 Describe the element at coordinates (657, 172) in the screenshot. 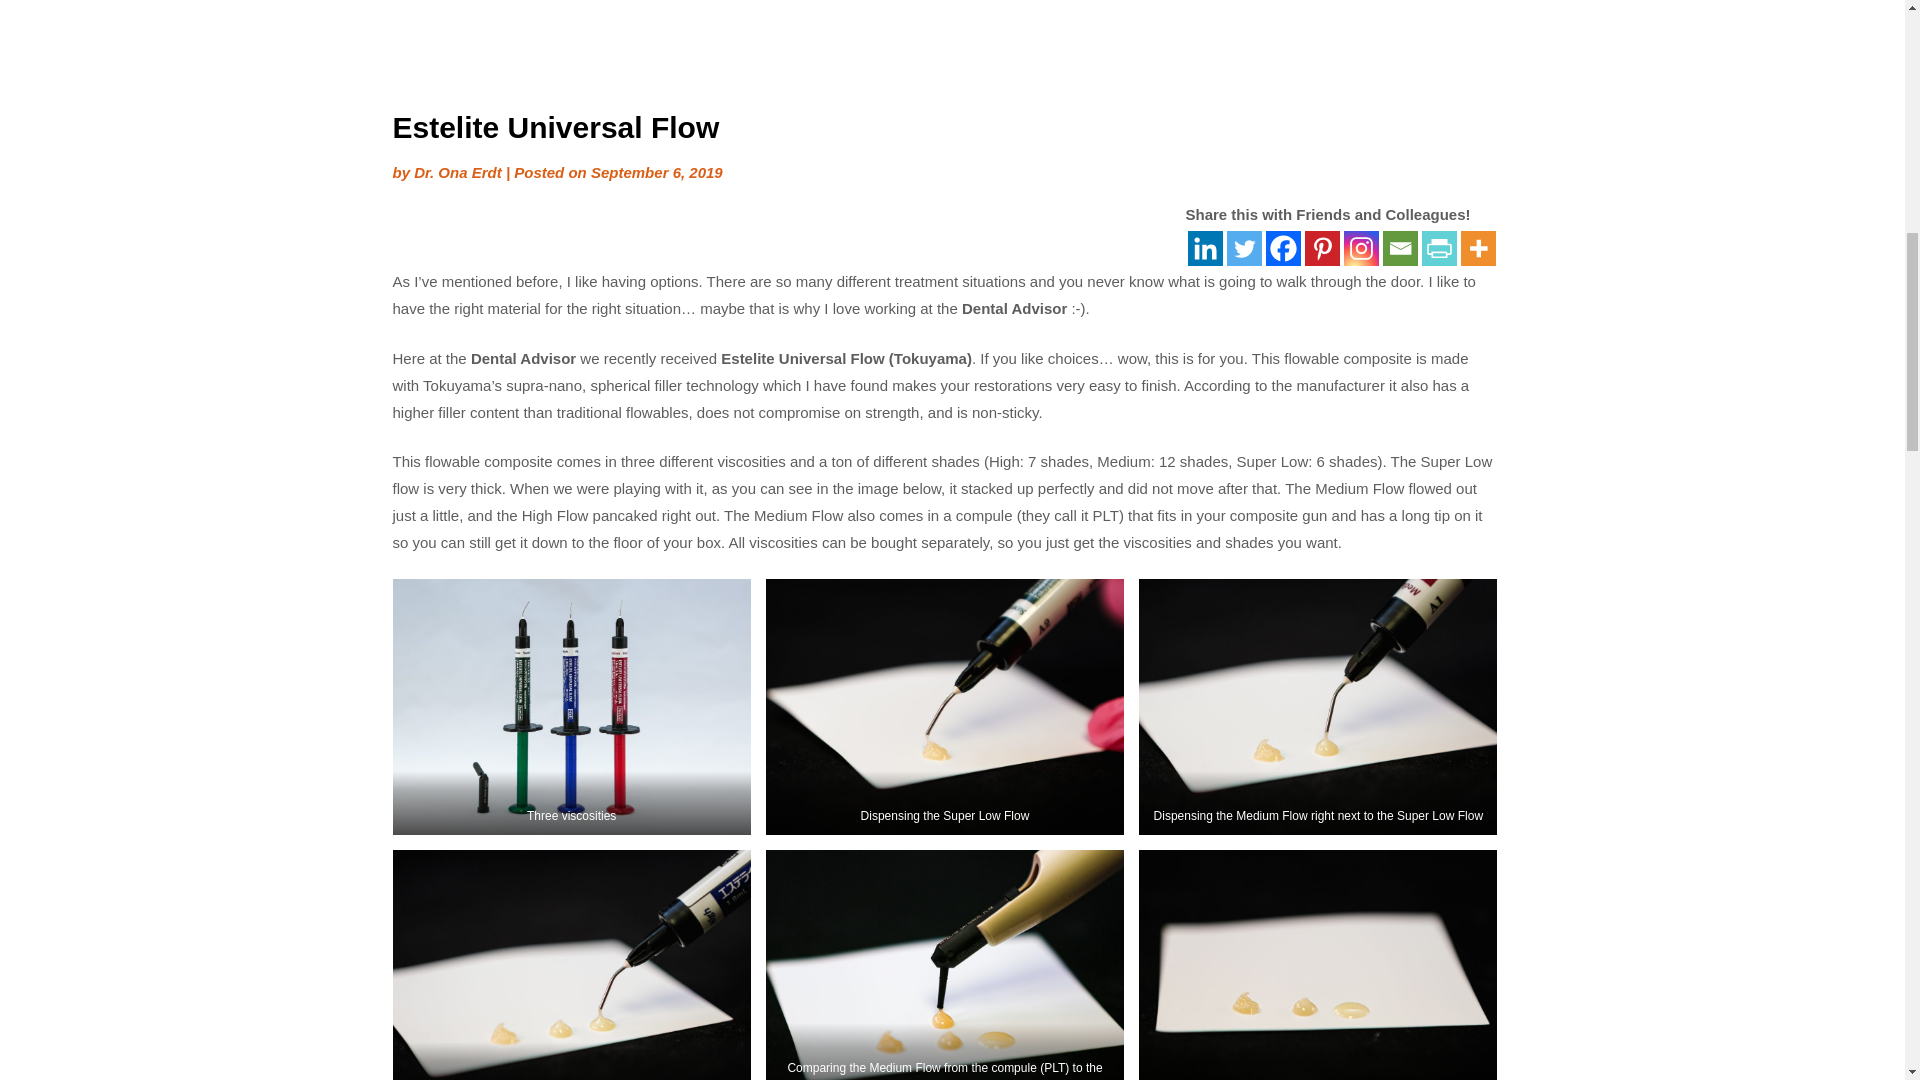

I see `September 6, 2019` at that location.